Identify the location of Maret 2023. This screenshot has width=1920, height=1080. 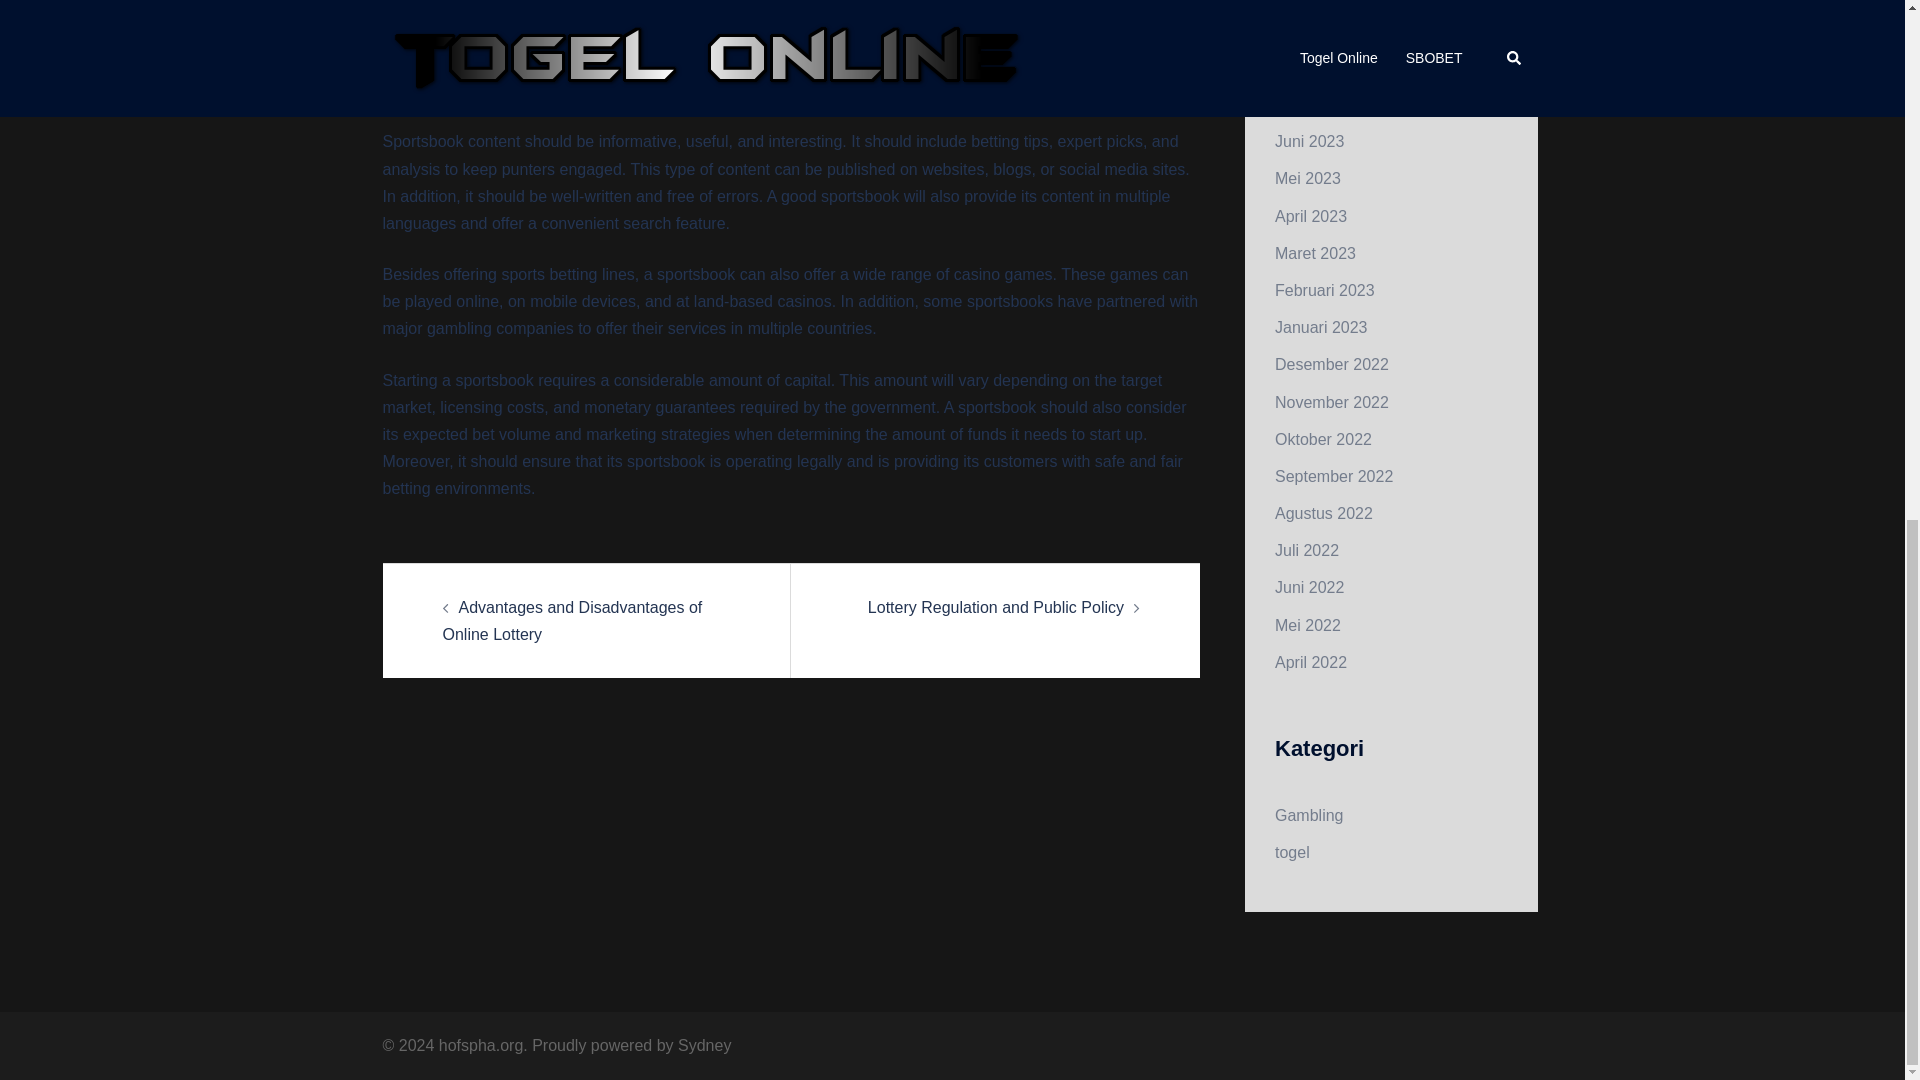
(1314, 254).